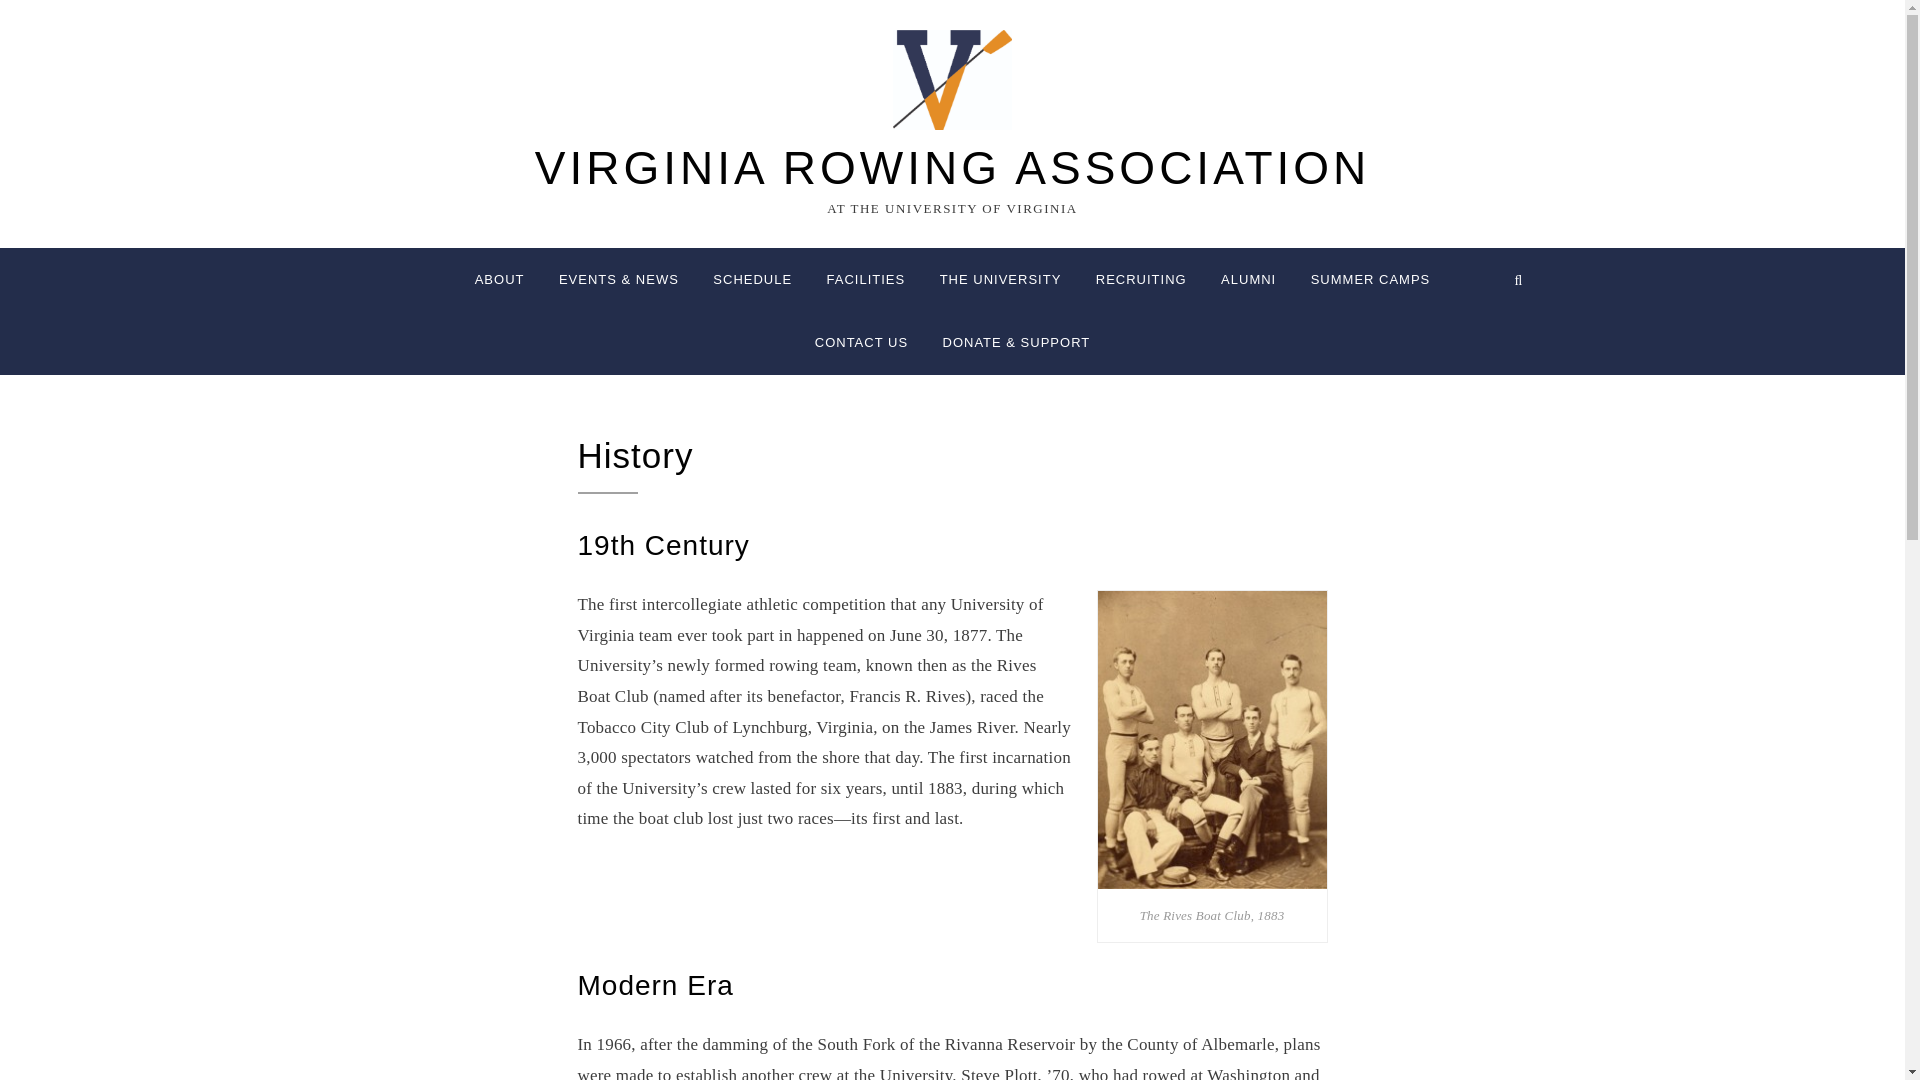 Image resolution: width=1920 pixels, height=1080 pixels. Describe the element at coordinates (1248, 280) in the screenshot. I see `ALUMNI` at that location.